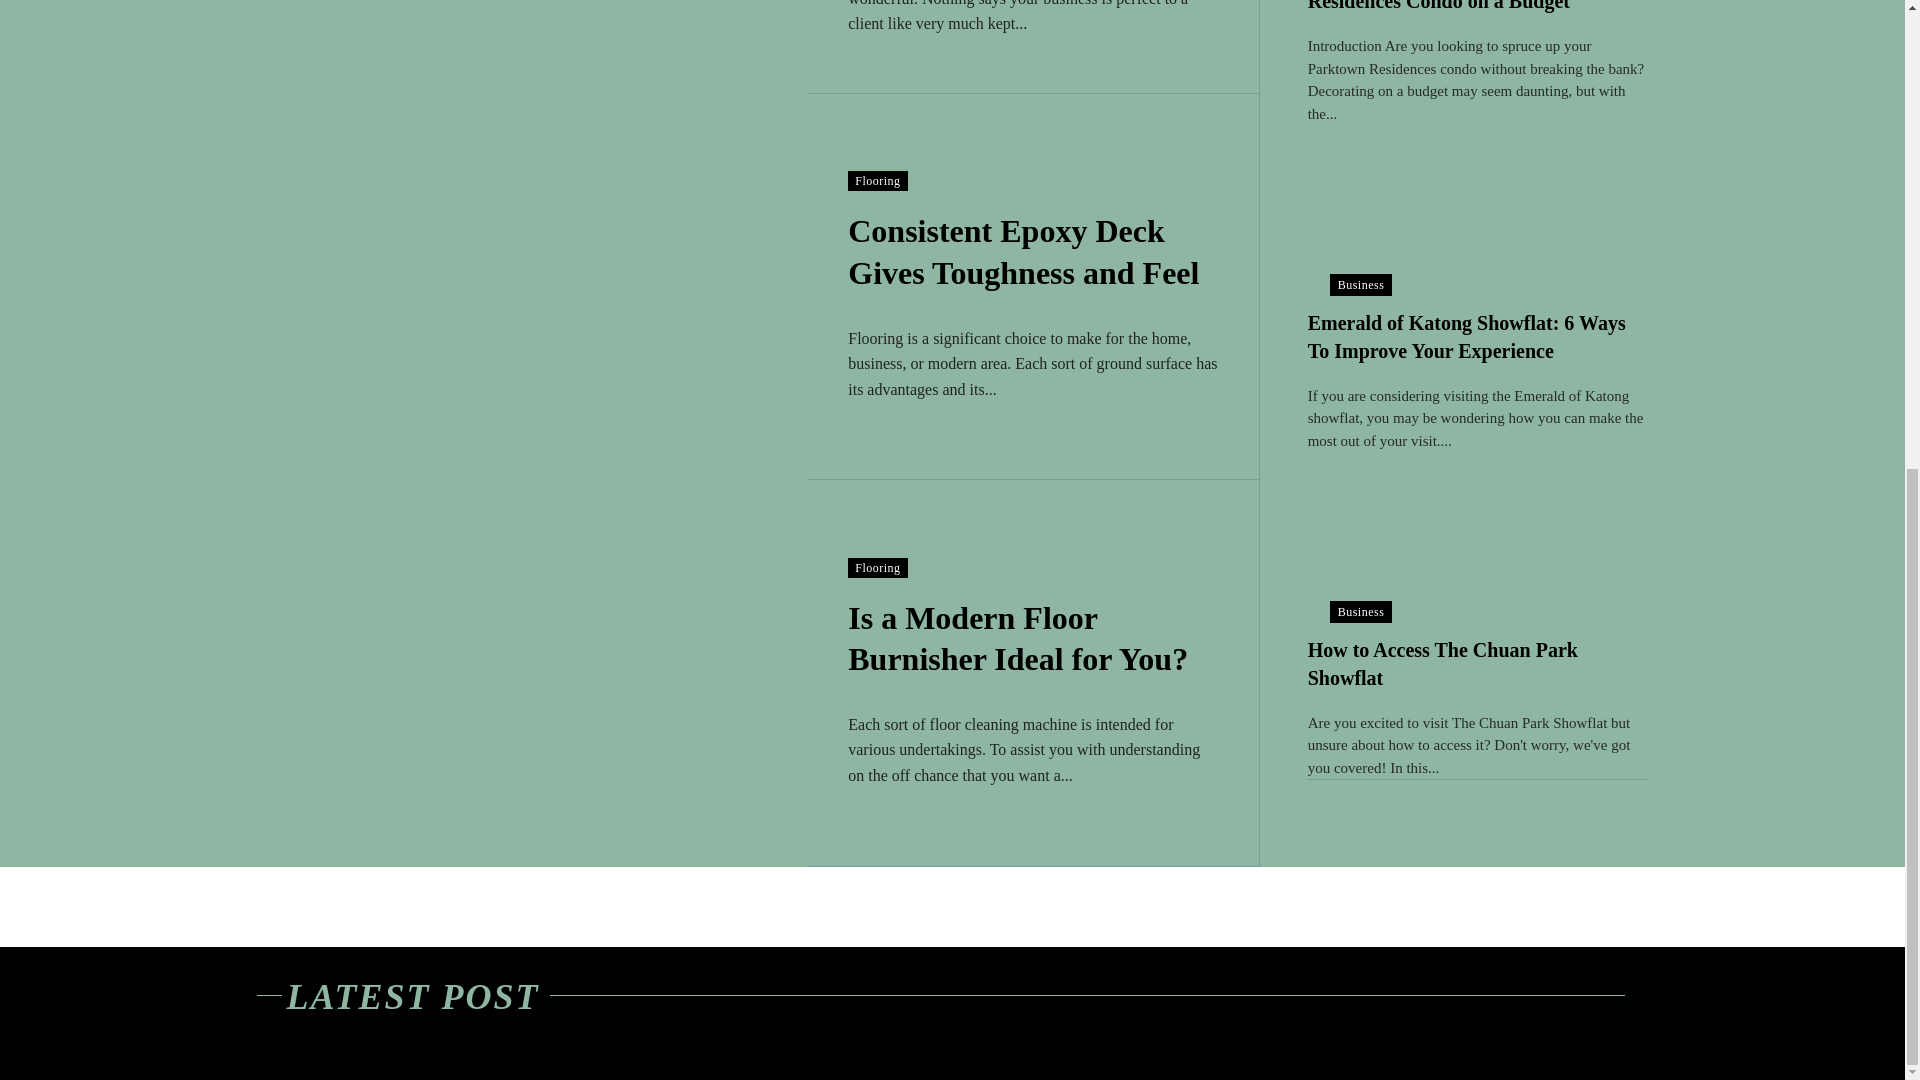  Describe the element at coordinates (1442, 664) in the screenshot. I see `How to Access The Chuan Park Showflat` at that location.